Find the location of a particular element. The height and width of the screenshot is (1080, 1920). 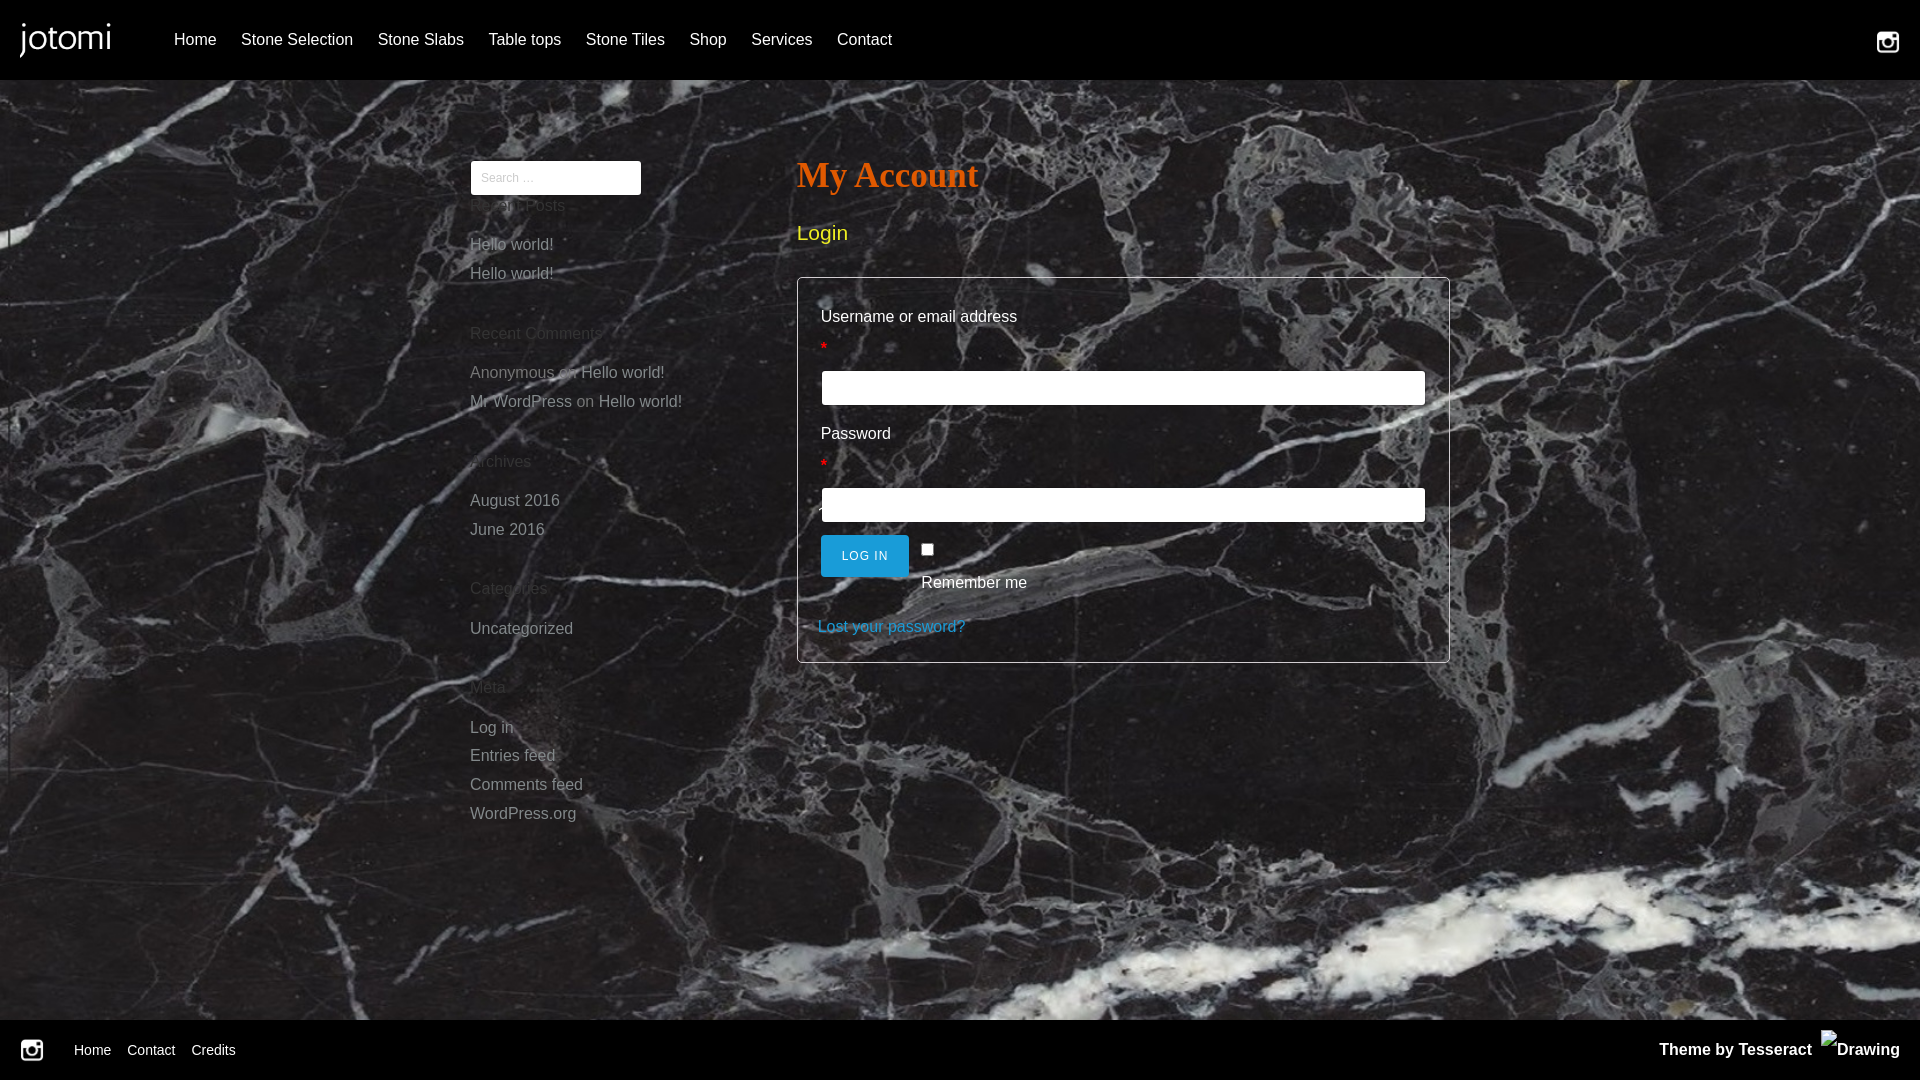

Stone Slabs is located at coordinates (421, 40).